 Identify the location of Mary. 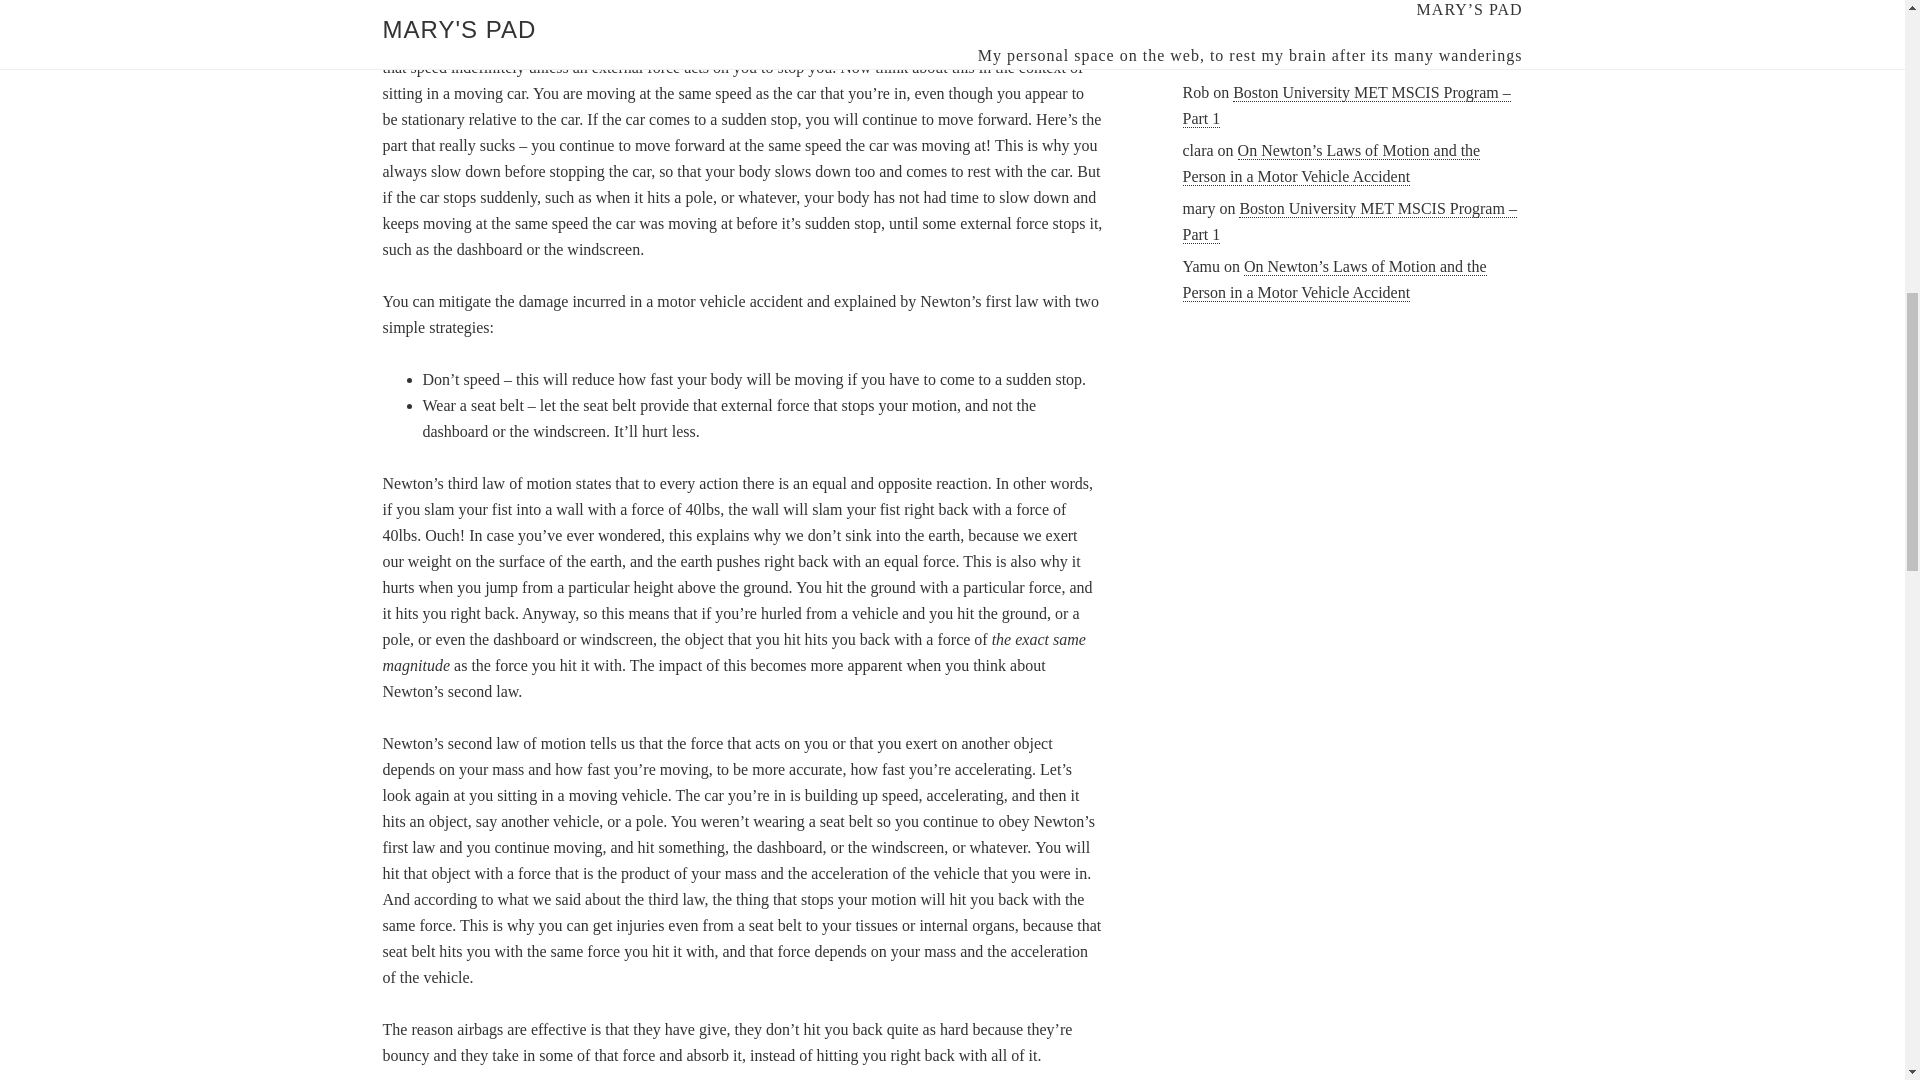
(1200, 34).